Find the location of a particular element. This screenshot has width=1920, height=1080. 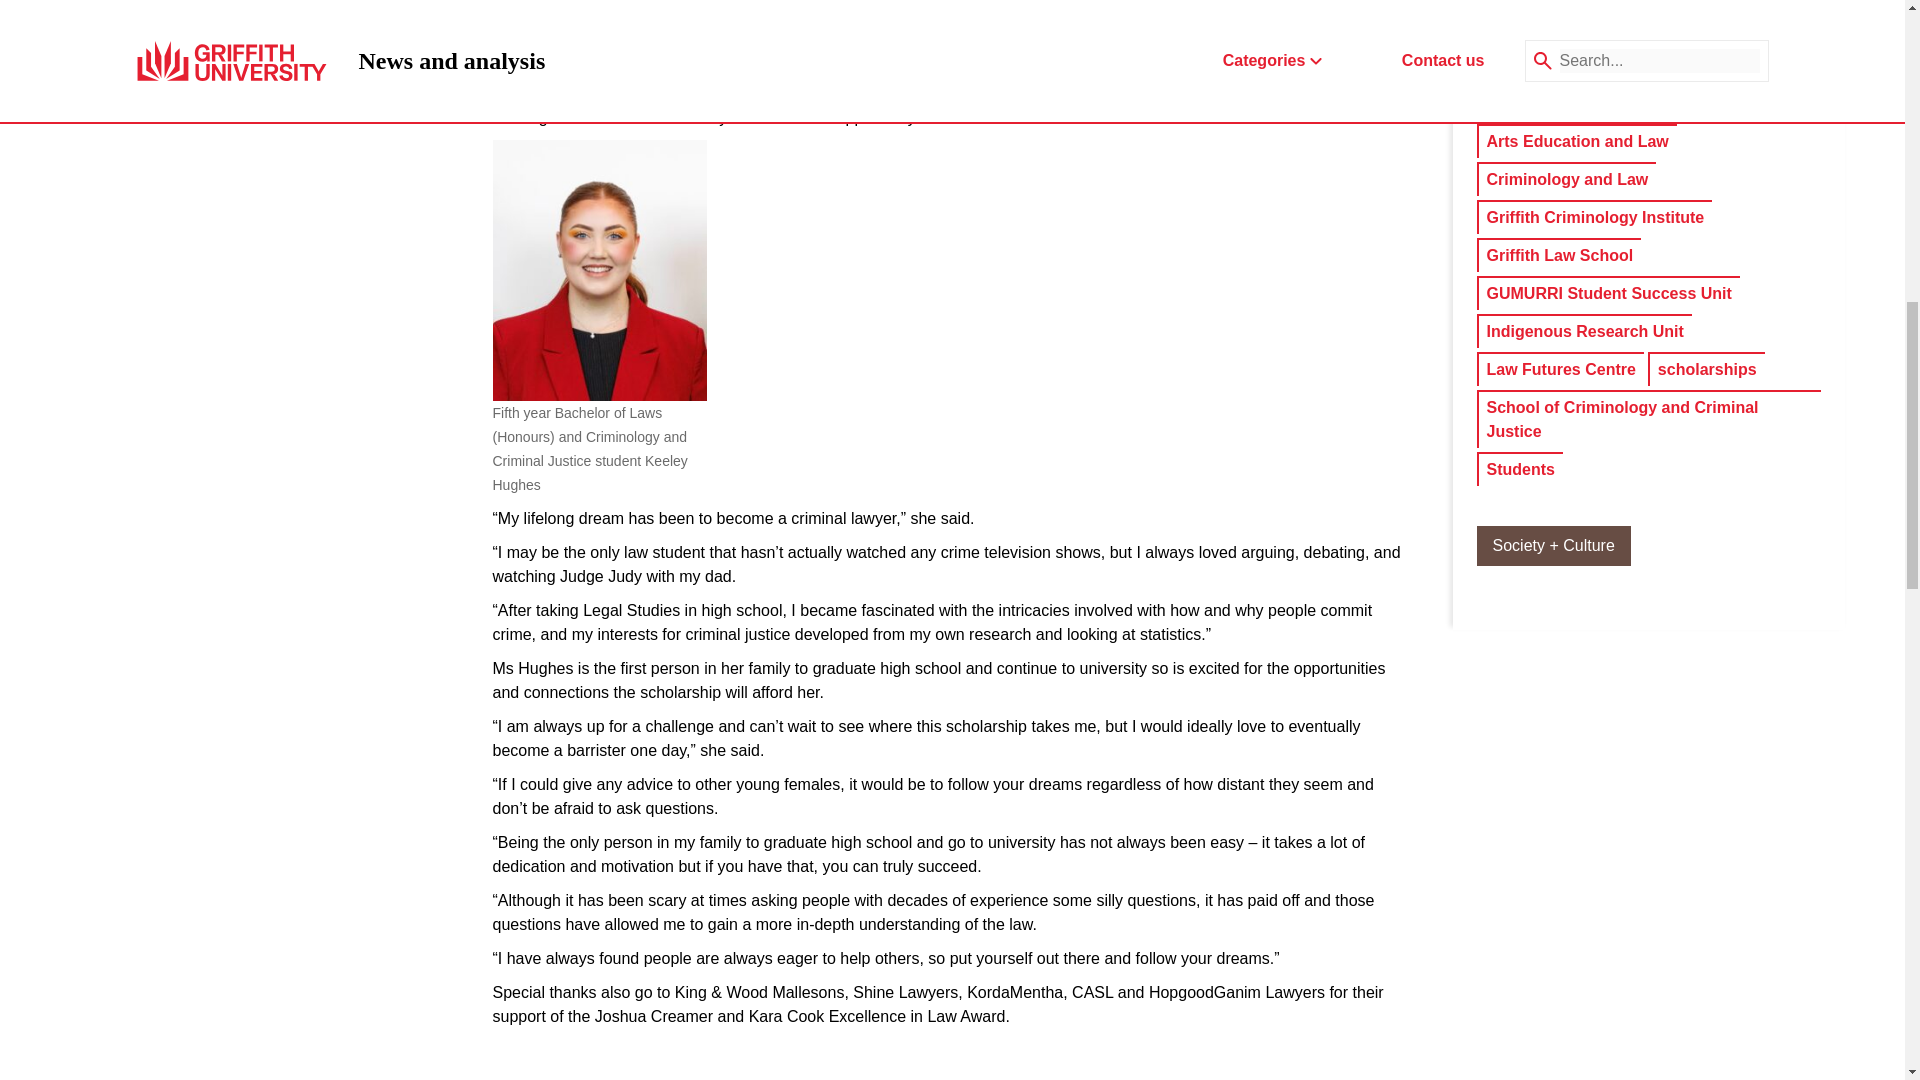

Arts Education and Law is located at coordinates (1577, 142).